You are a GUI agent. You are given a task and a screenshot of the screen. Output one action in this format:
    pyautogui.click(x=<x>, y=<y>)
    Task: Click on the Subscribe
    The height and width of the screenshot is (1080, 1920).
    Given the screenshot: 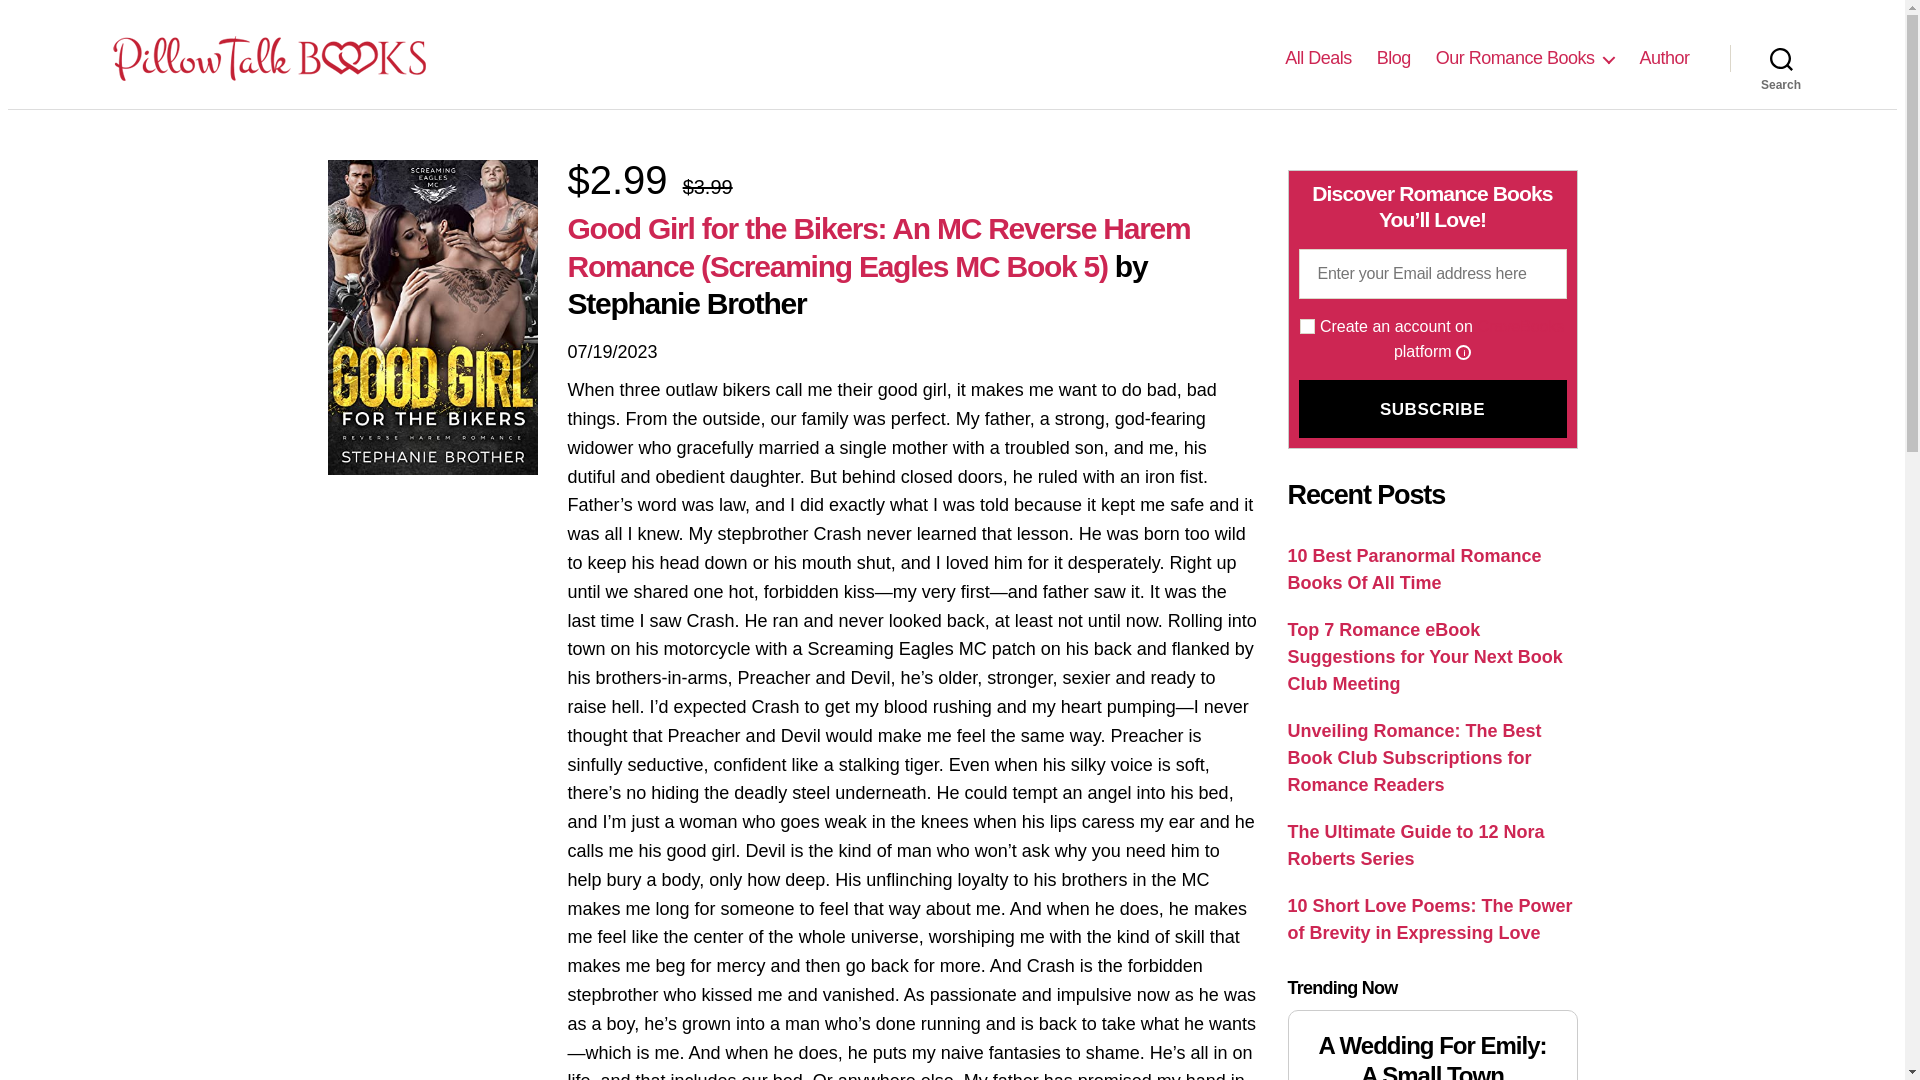 What is the action you would take?
    pyautogui.click(x=1432, y=409)
    